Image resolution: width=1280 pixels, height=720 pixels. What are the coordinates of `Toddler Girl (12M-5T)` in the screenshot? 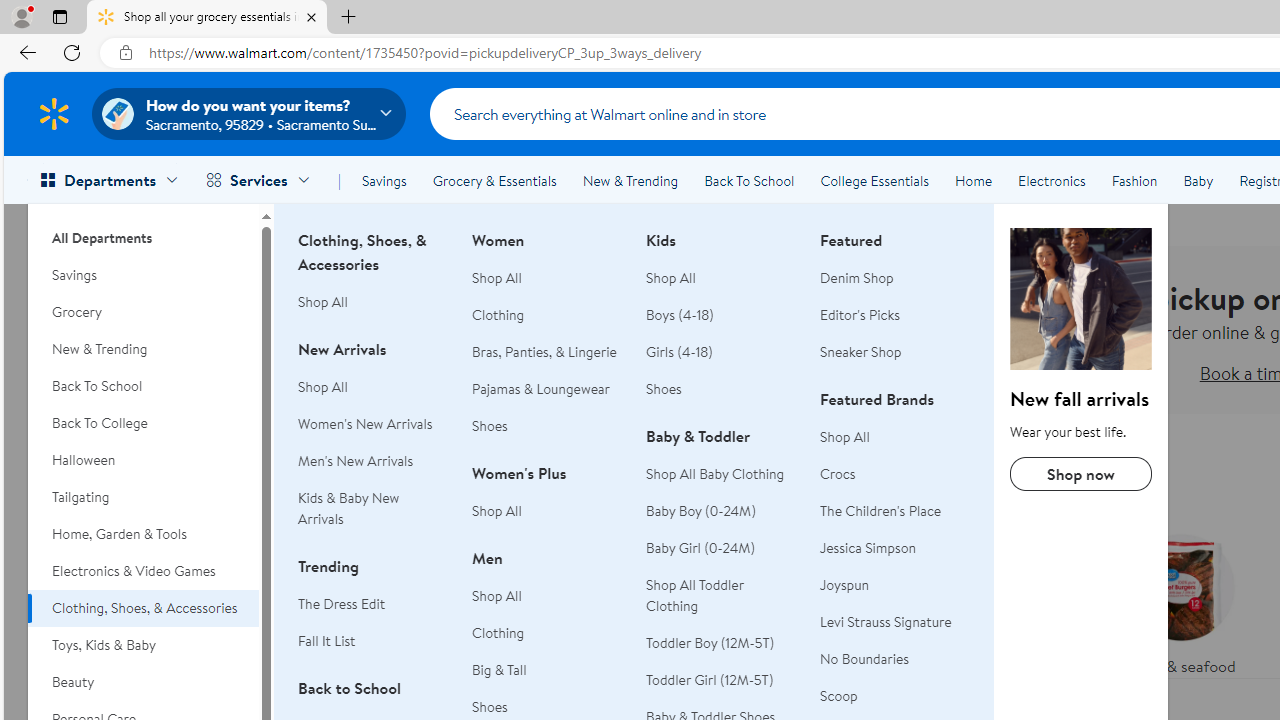 It's located at (710, 680).